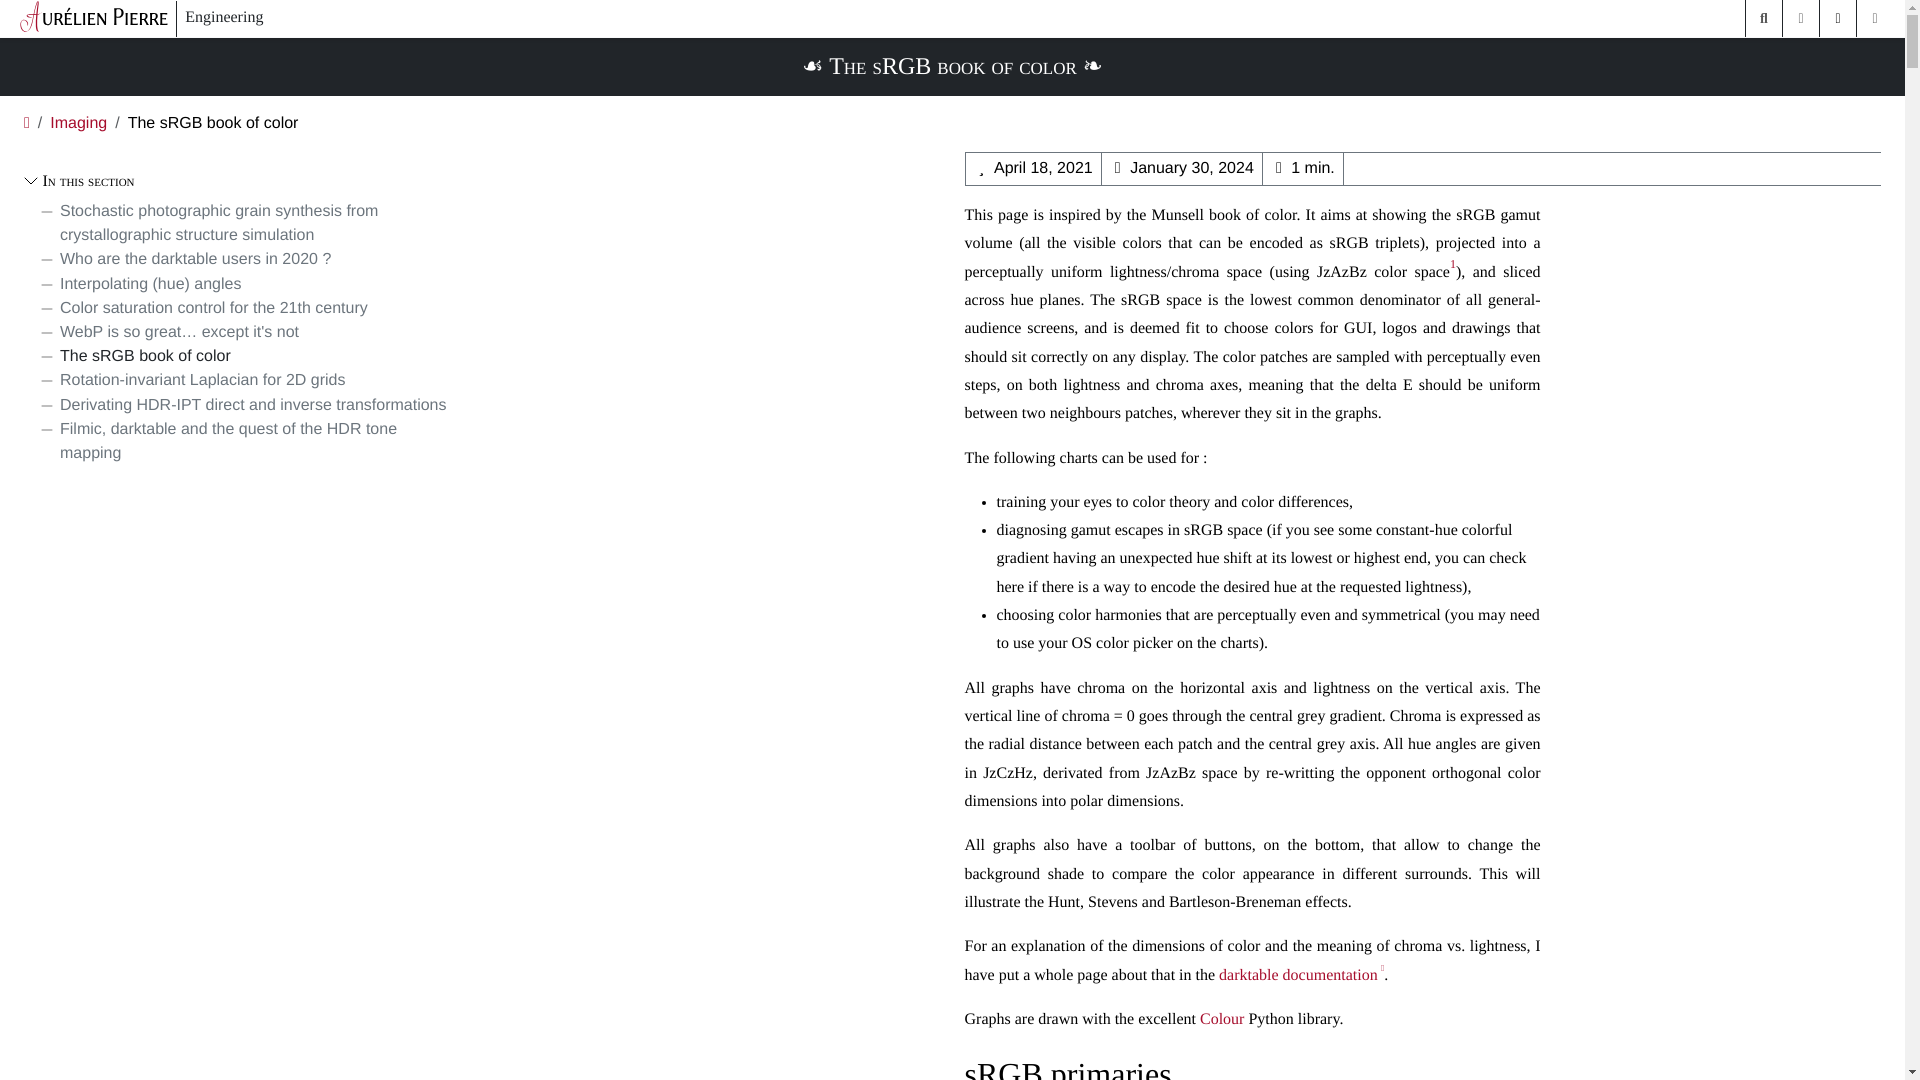  What do you see at coordinates (1838, 18) in the screenshot?
I see `Contact` at bounding box center [1838, 18].